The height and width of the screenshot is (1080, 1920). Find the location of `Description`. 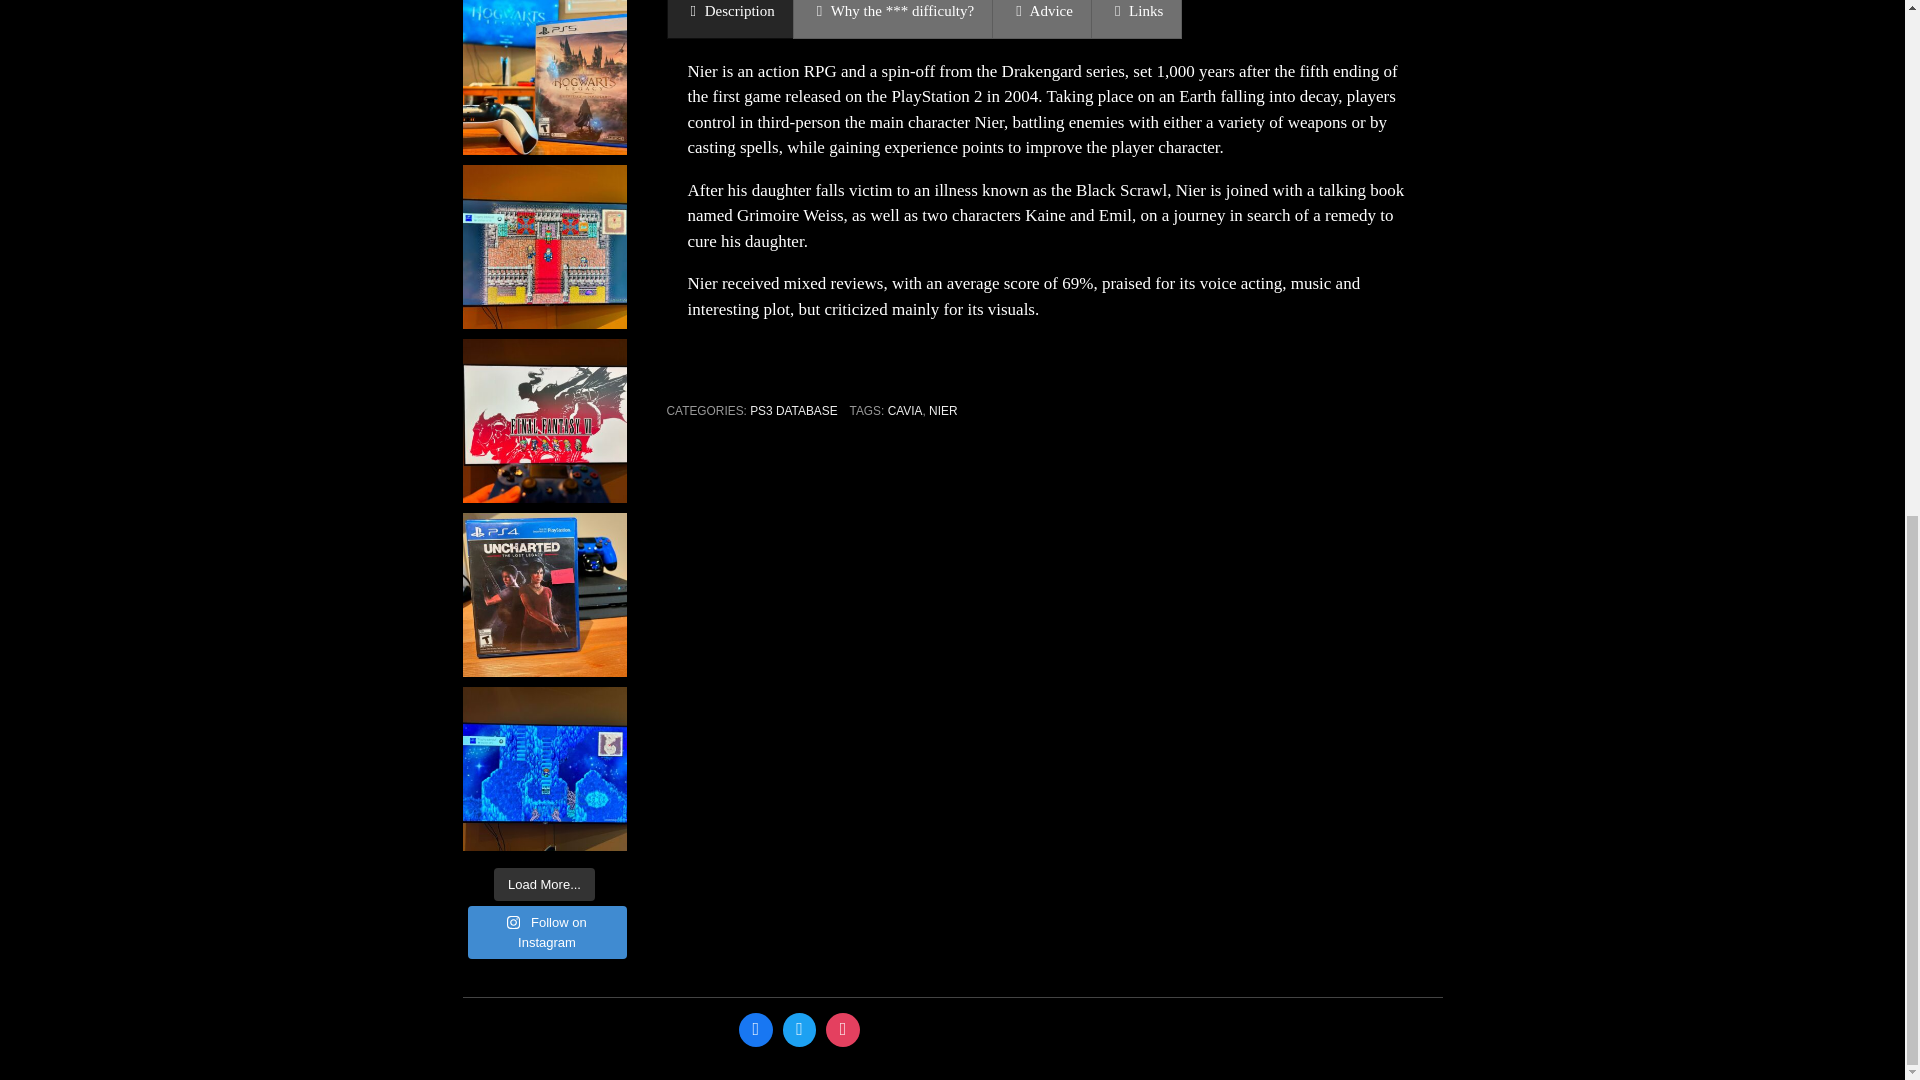

Description is located at coordinates (729, 18).